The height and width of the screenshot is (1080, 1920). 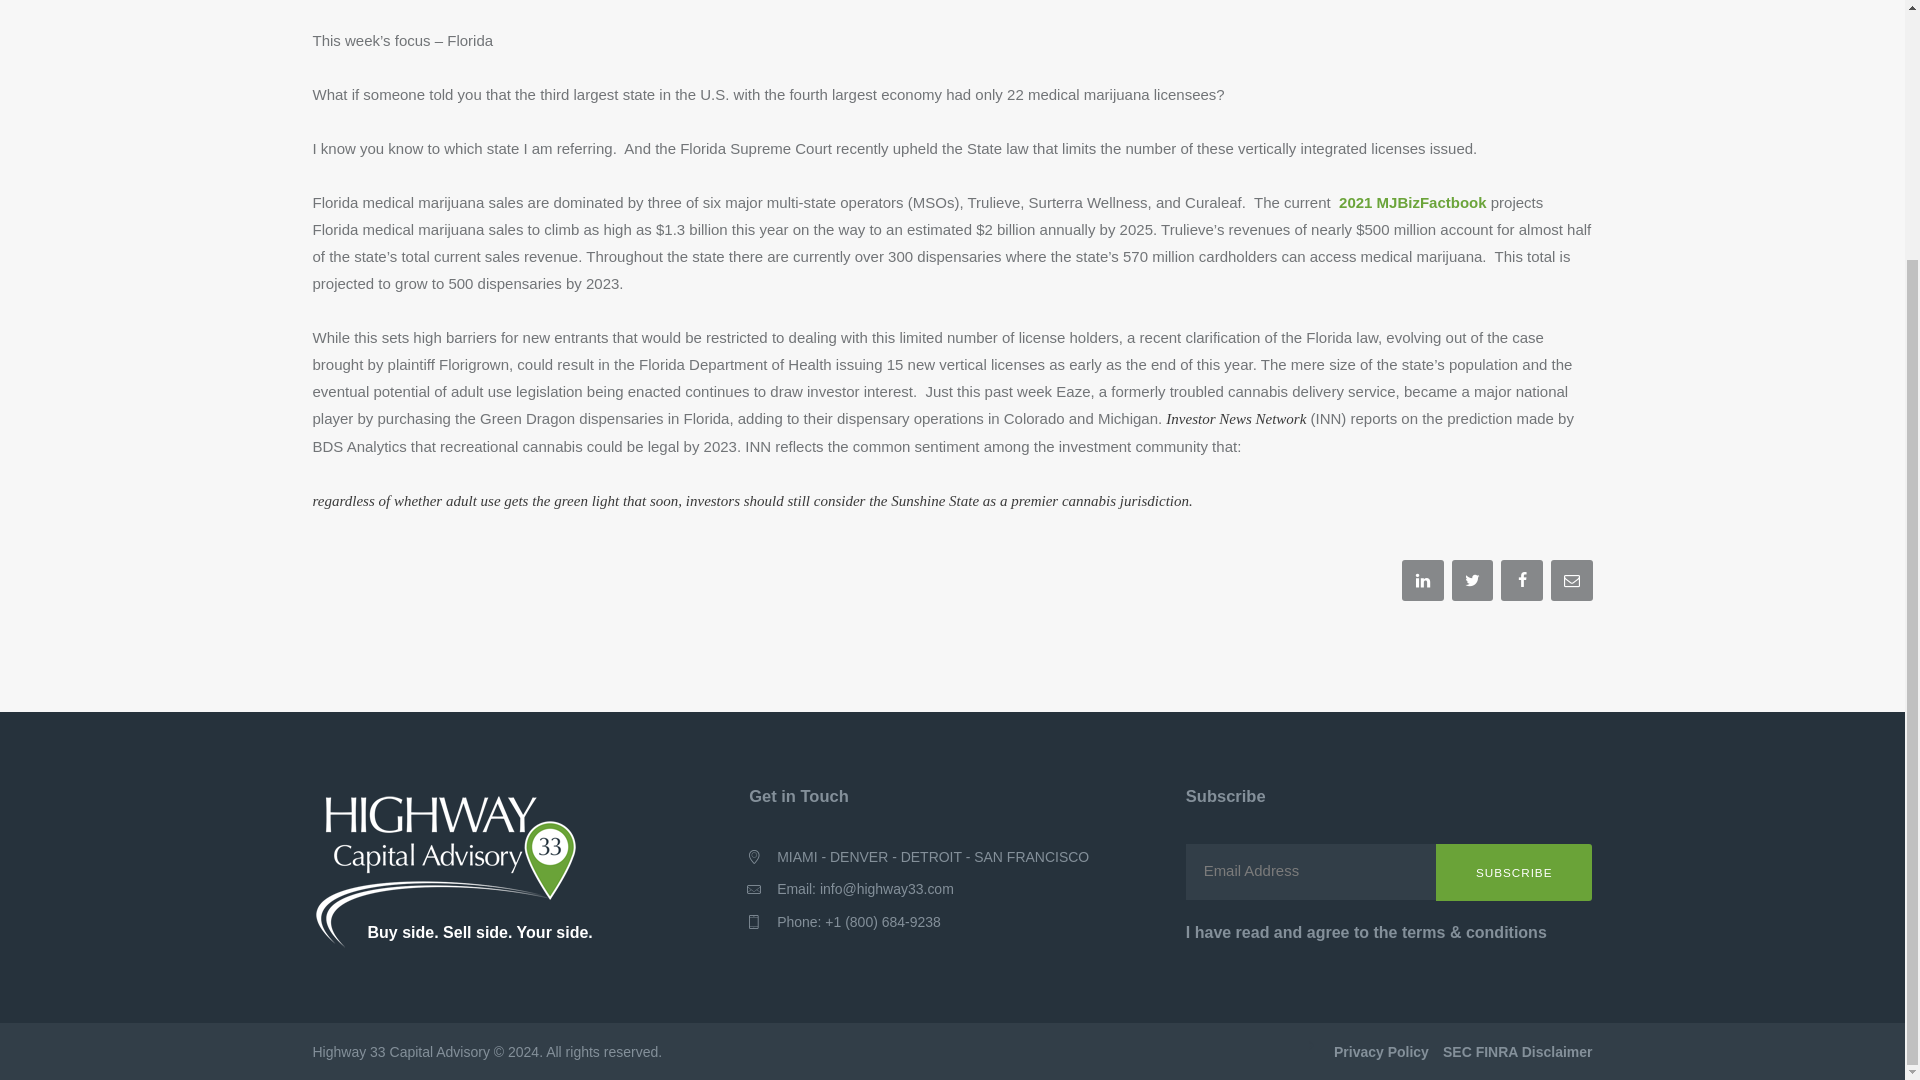 What do you see at coordinates (1390, 871) in the screenshot?
I see `Email Address` at bounding box center [1390, 871].